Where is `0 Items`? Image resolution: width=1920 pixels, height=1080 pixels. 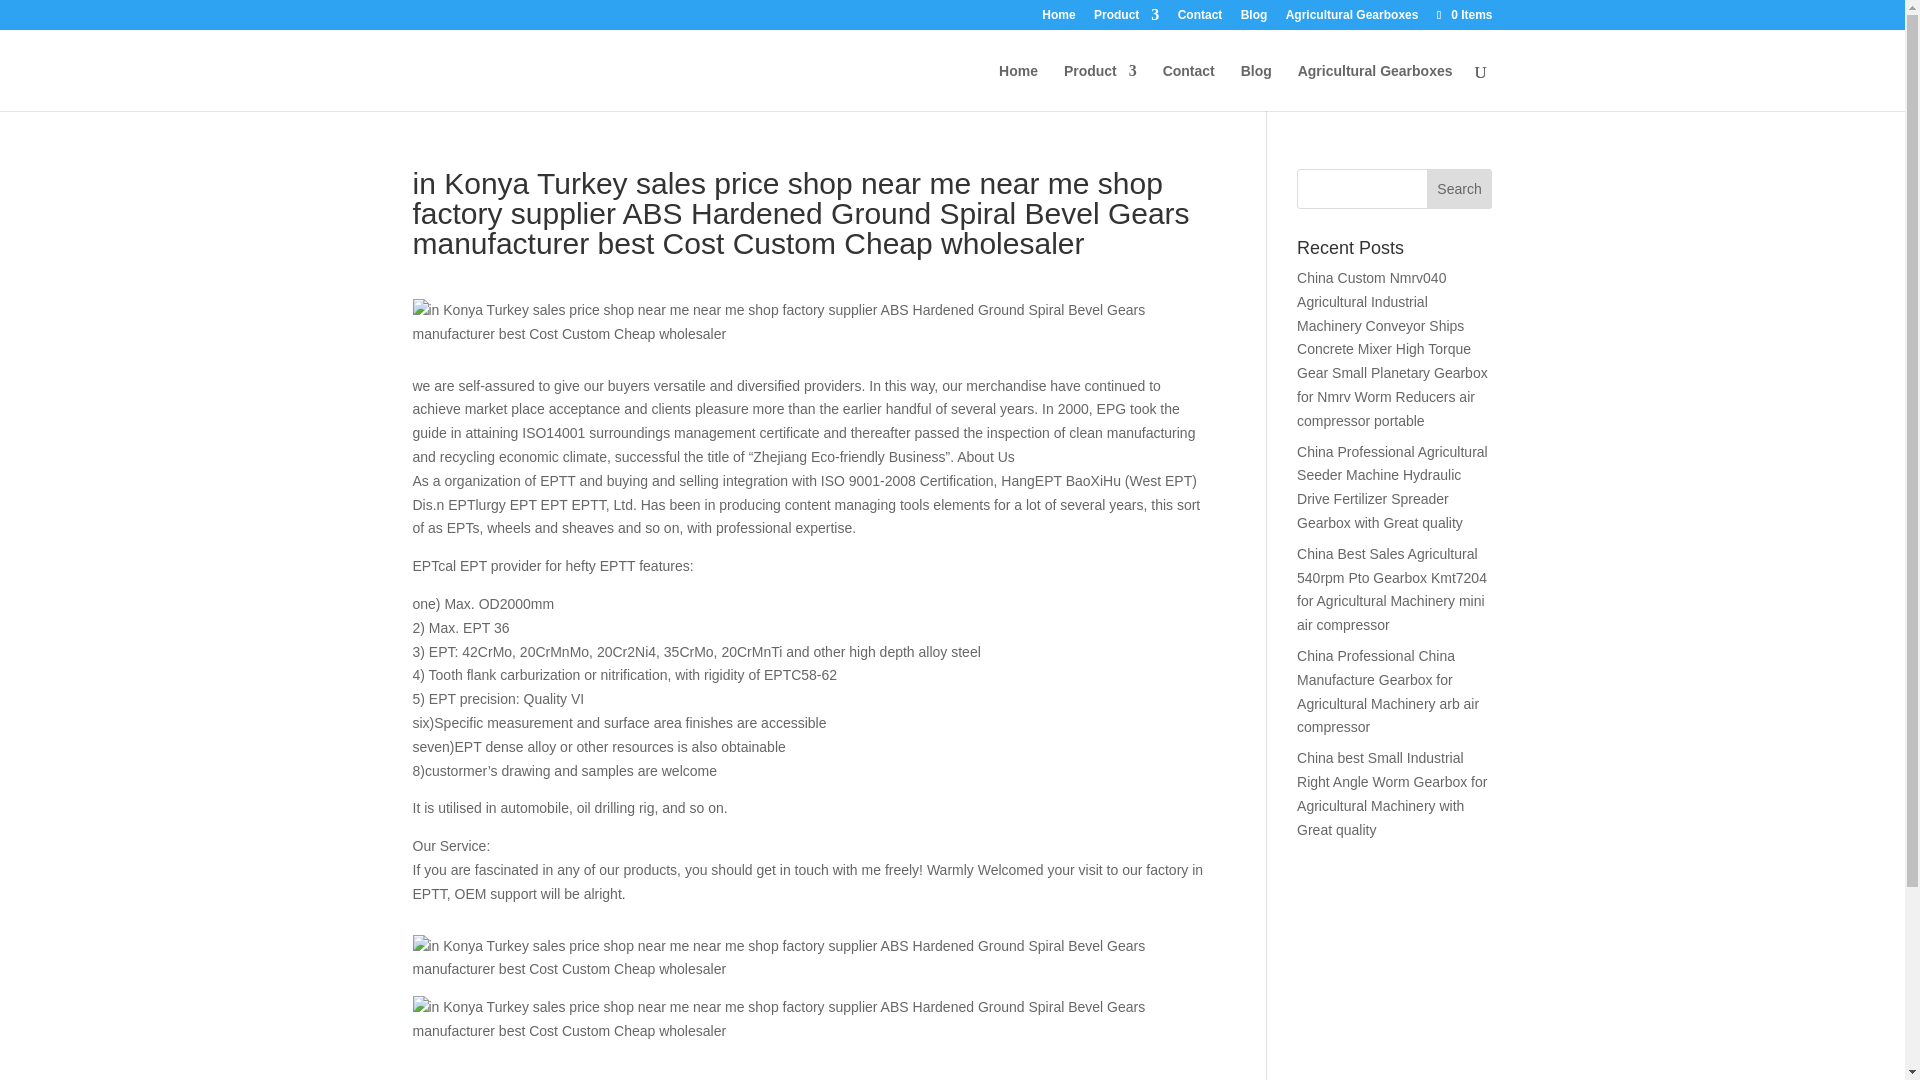 0 Items is located at coordinates (1462, 14).